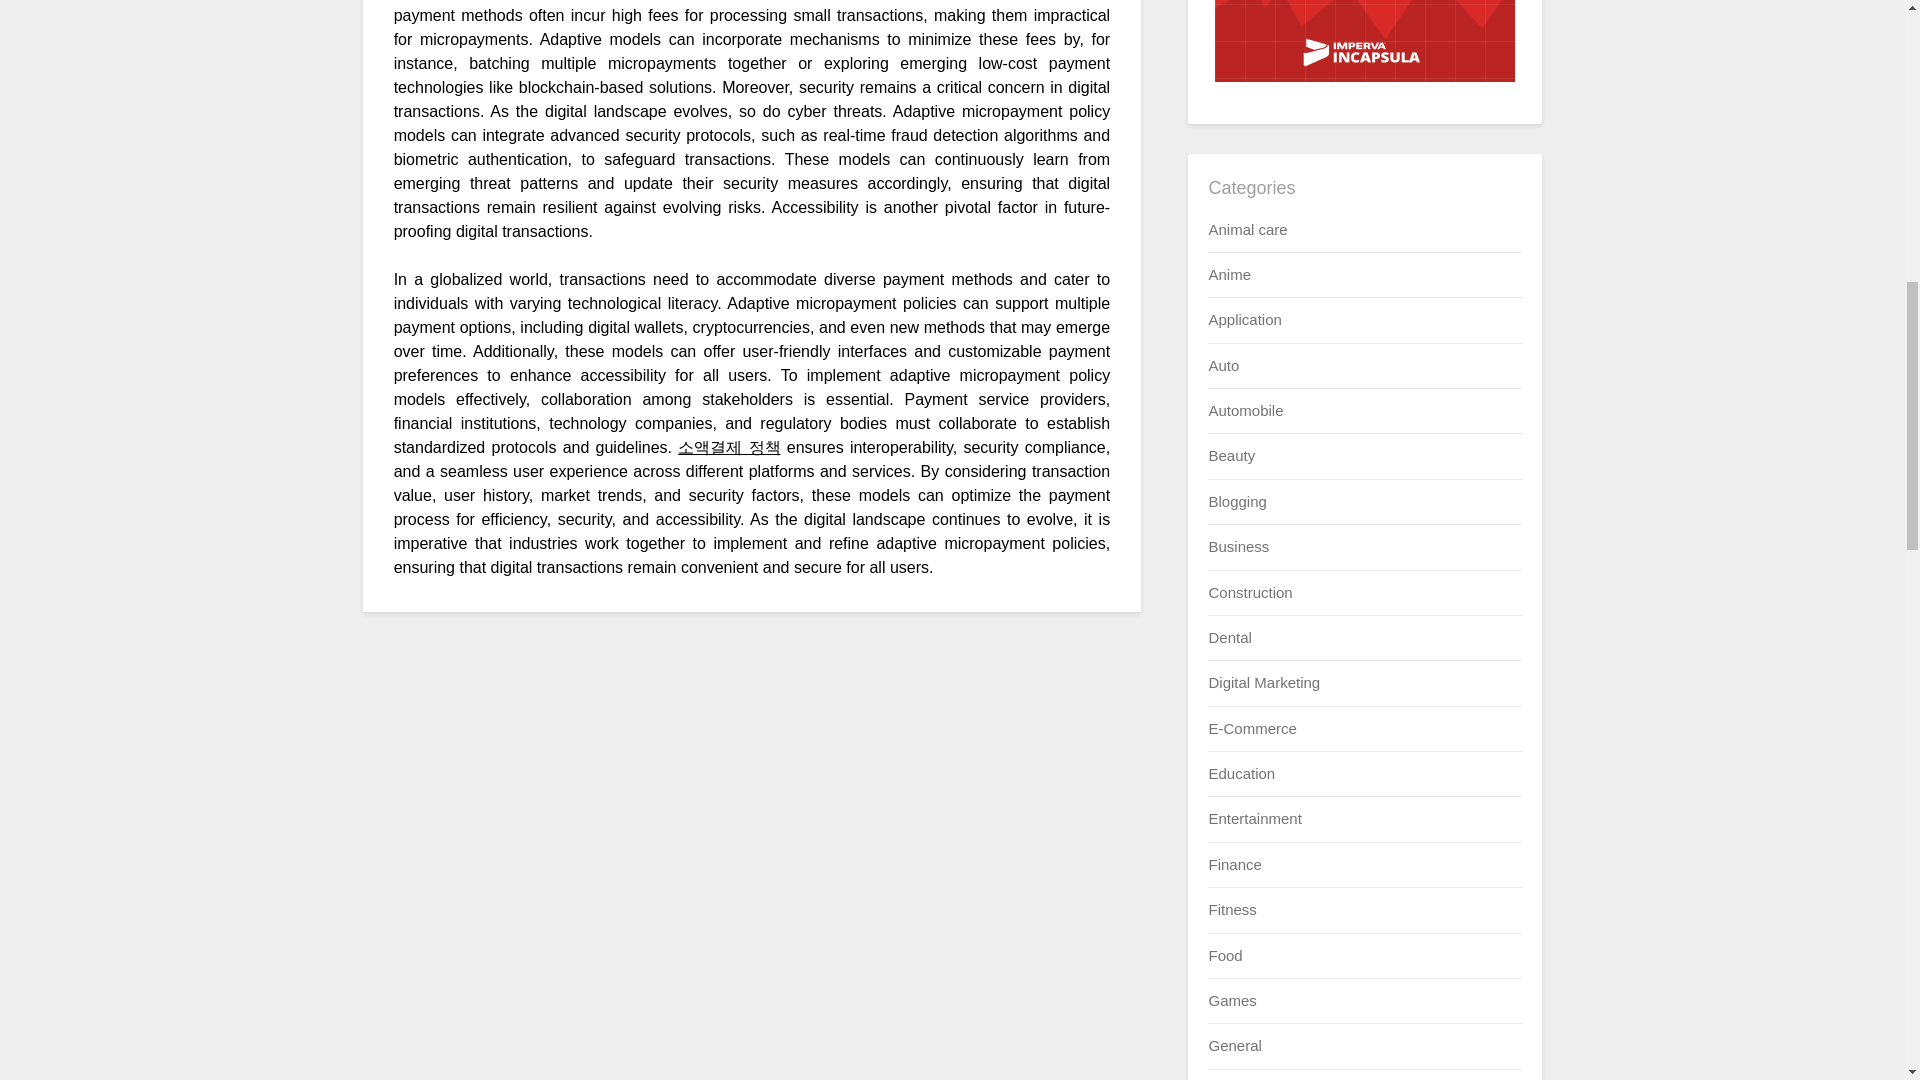 This screenshot has height=1080, width=1920. I want to click on Beauty, so click(1231, 456).